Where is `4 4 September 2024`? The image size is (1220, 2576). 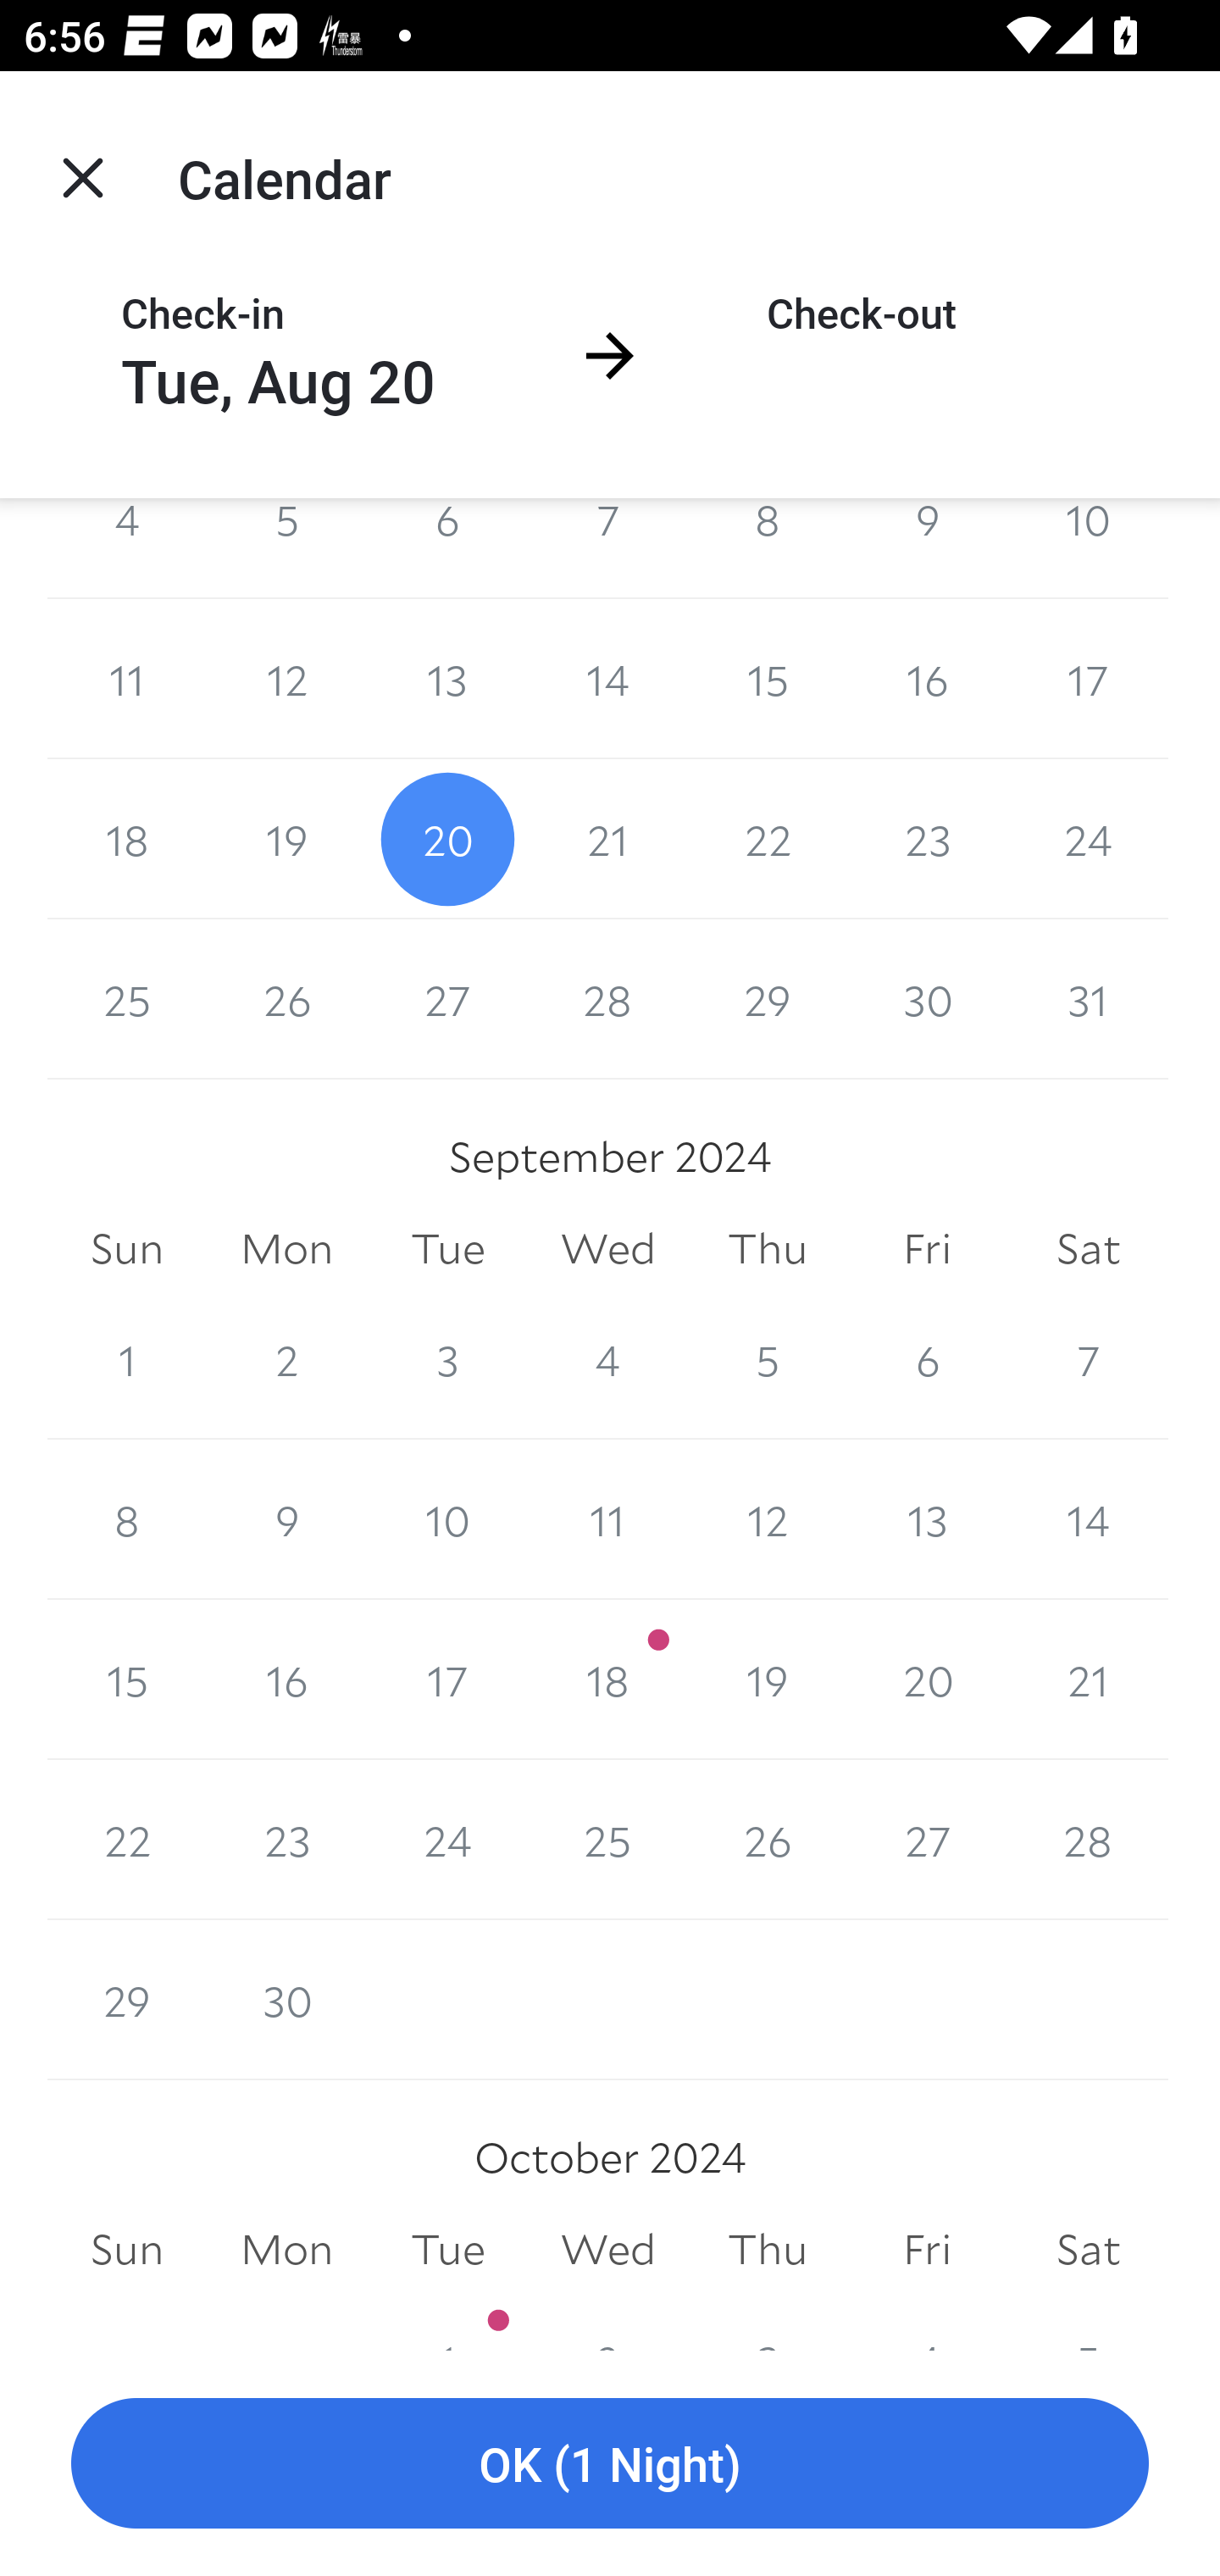
4 4 September 2024 is located at coordinates (608, 1359).